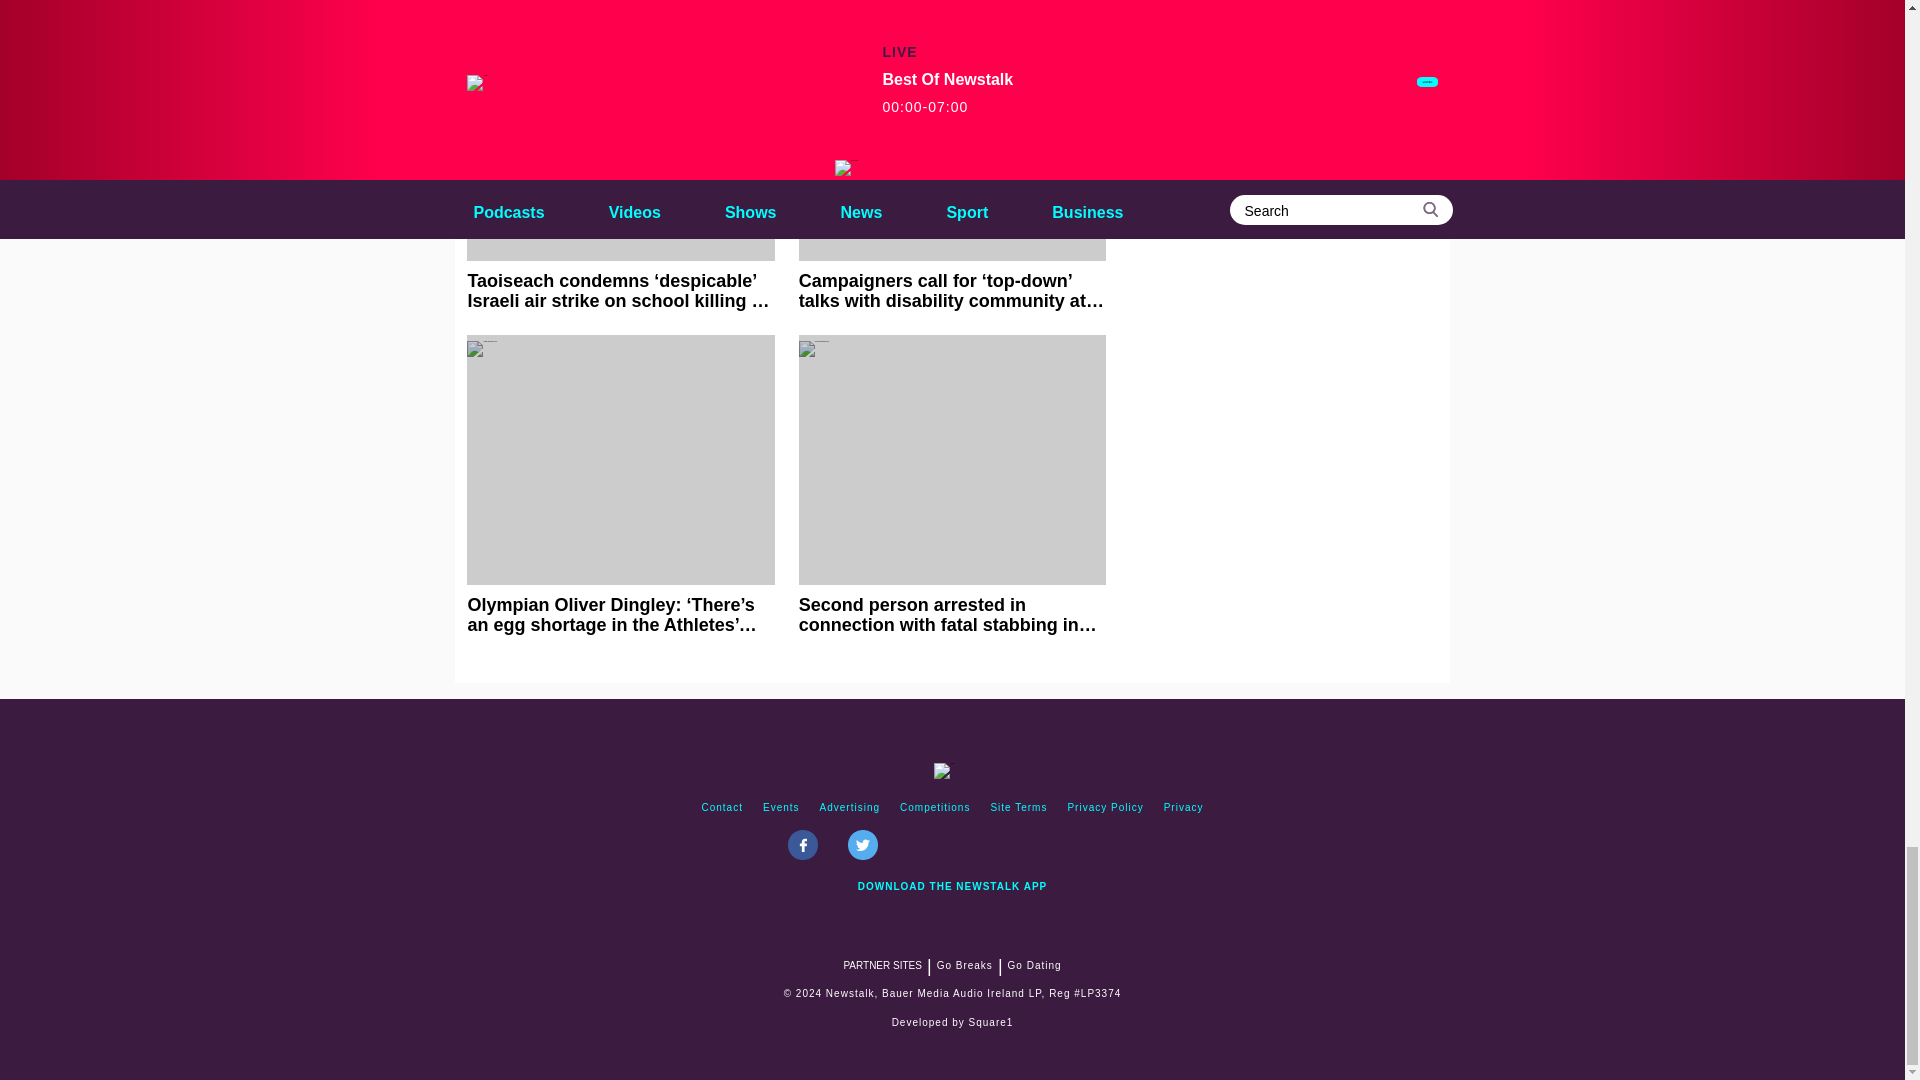  What do you see at coordinates (934, 808) in the screenshot?
I see `competitions` at bounding box center [934, 808].